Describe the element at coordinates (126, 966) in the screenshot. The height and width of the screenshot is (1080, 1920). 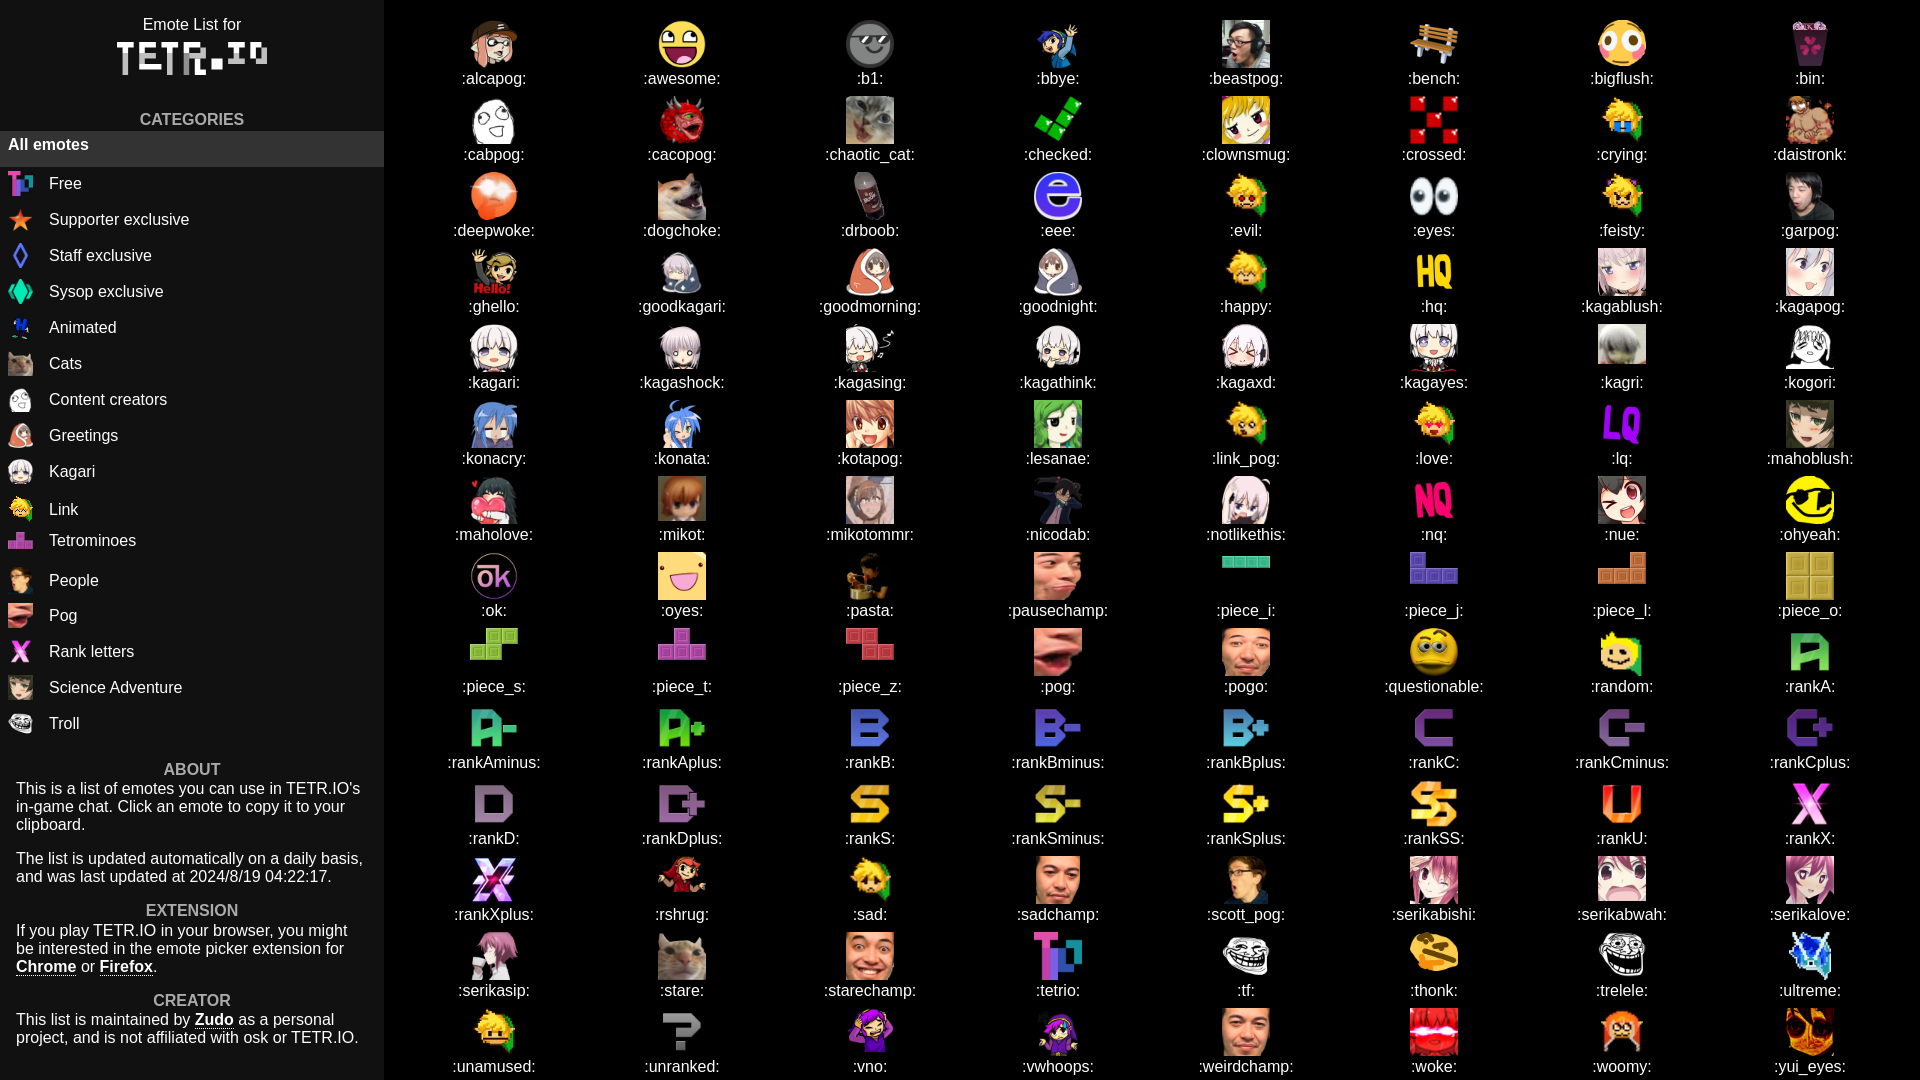
I see `Firefox` at that location.